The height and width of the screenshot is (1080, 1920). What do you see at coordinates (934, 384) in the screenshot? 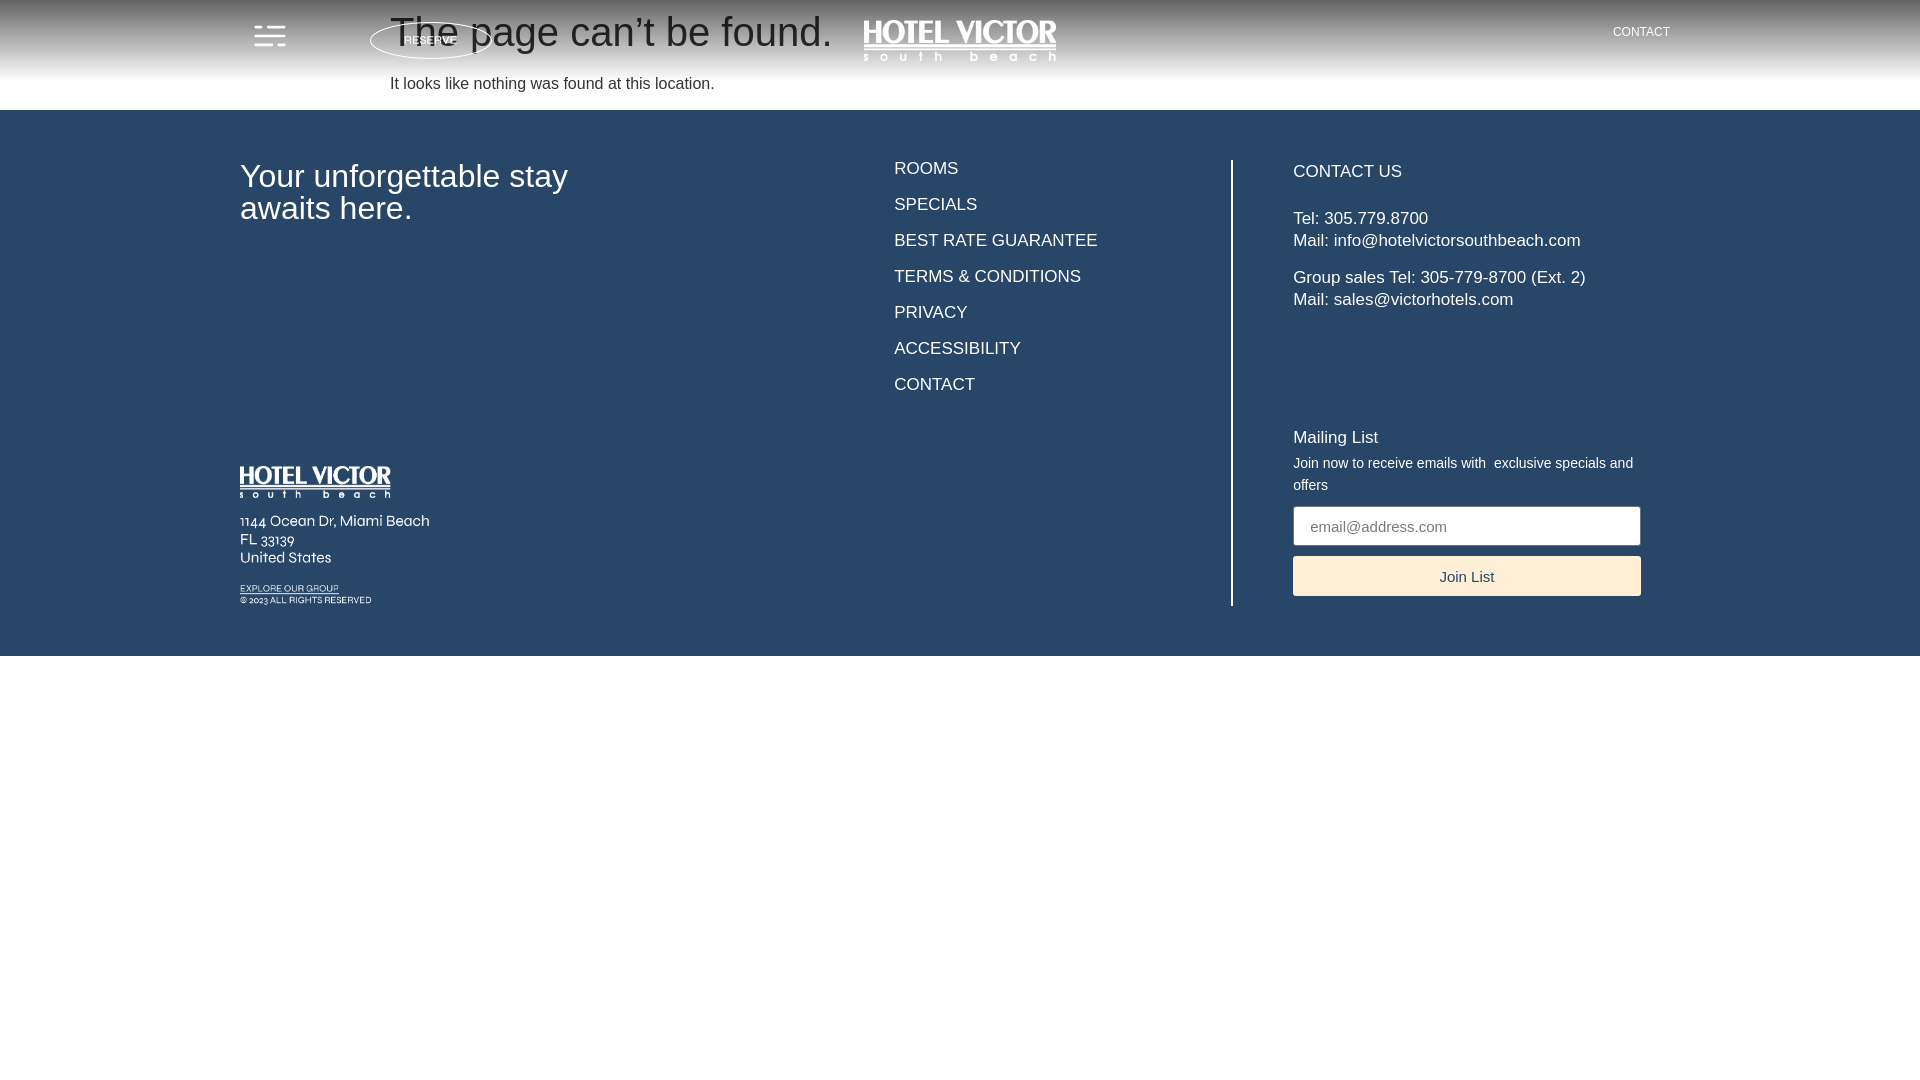
I see `CONTACT` at bounding box center [934, 384].